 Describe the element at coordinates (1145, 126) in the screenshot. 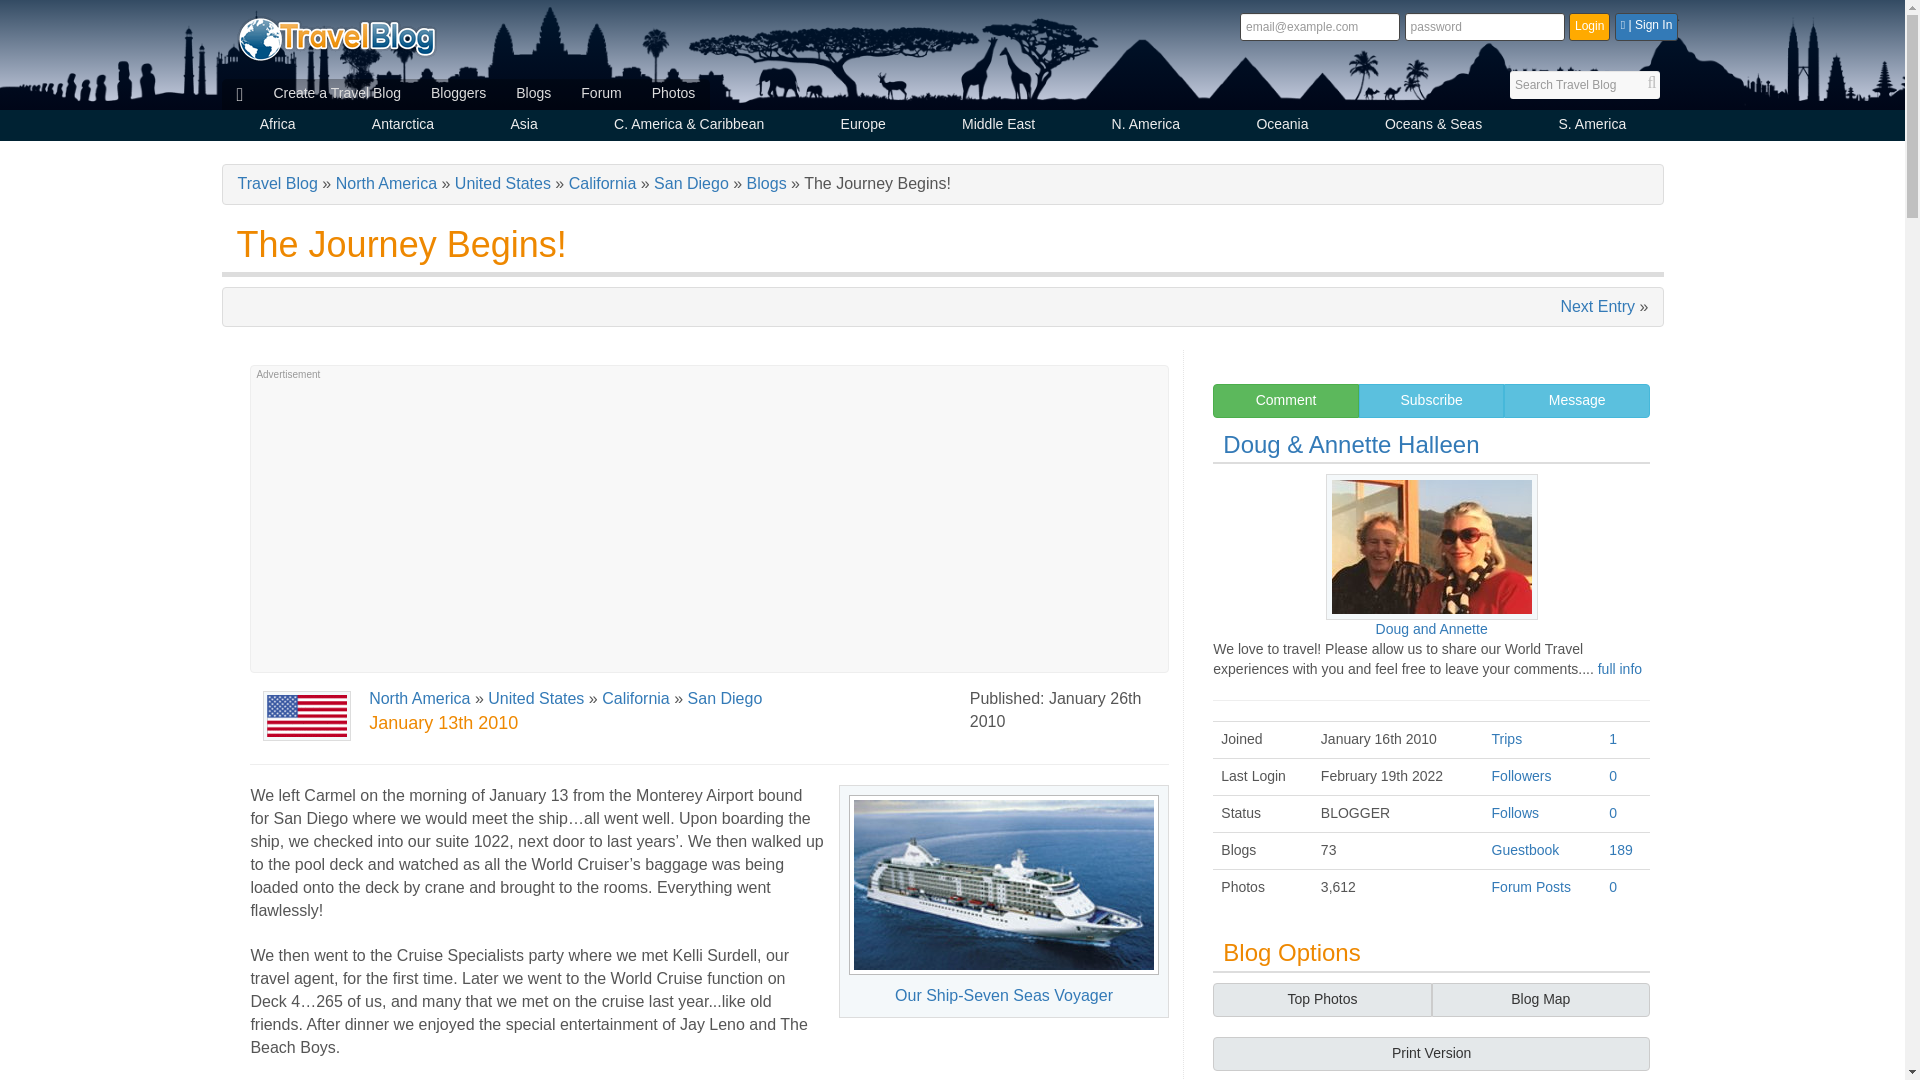

I see `N. America` at that location.